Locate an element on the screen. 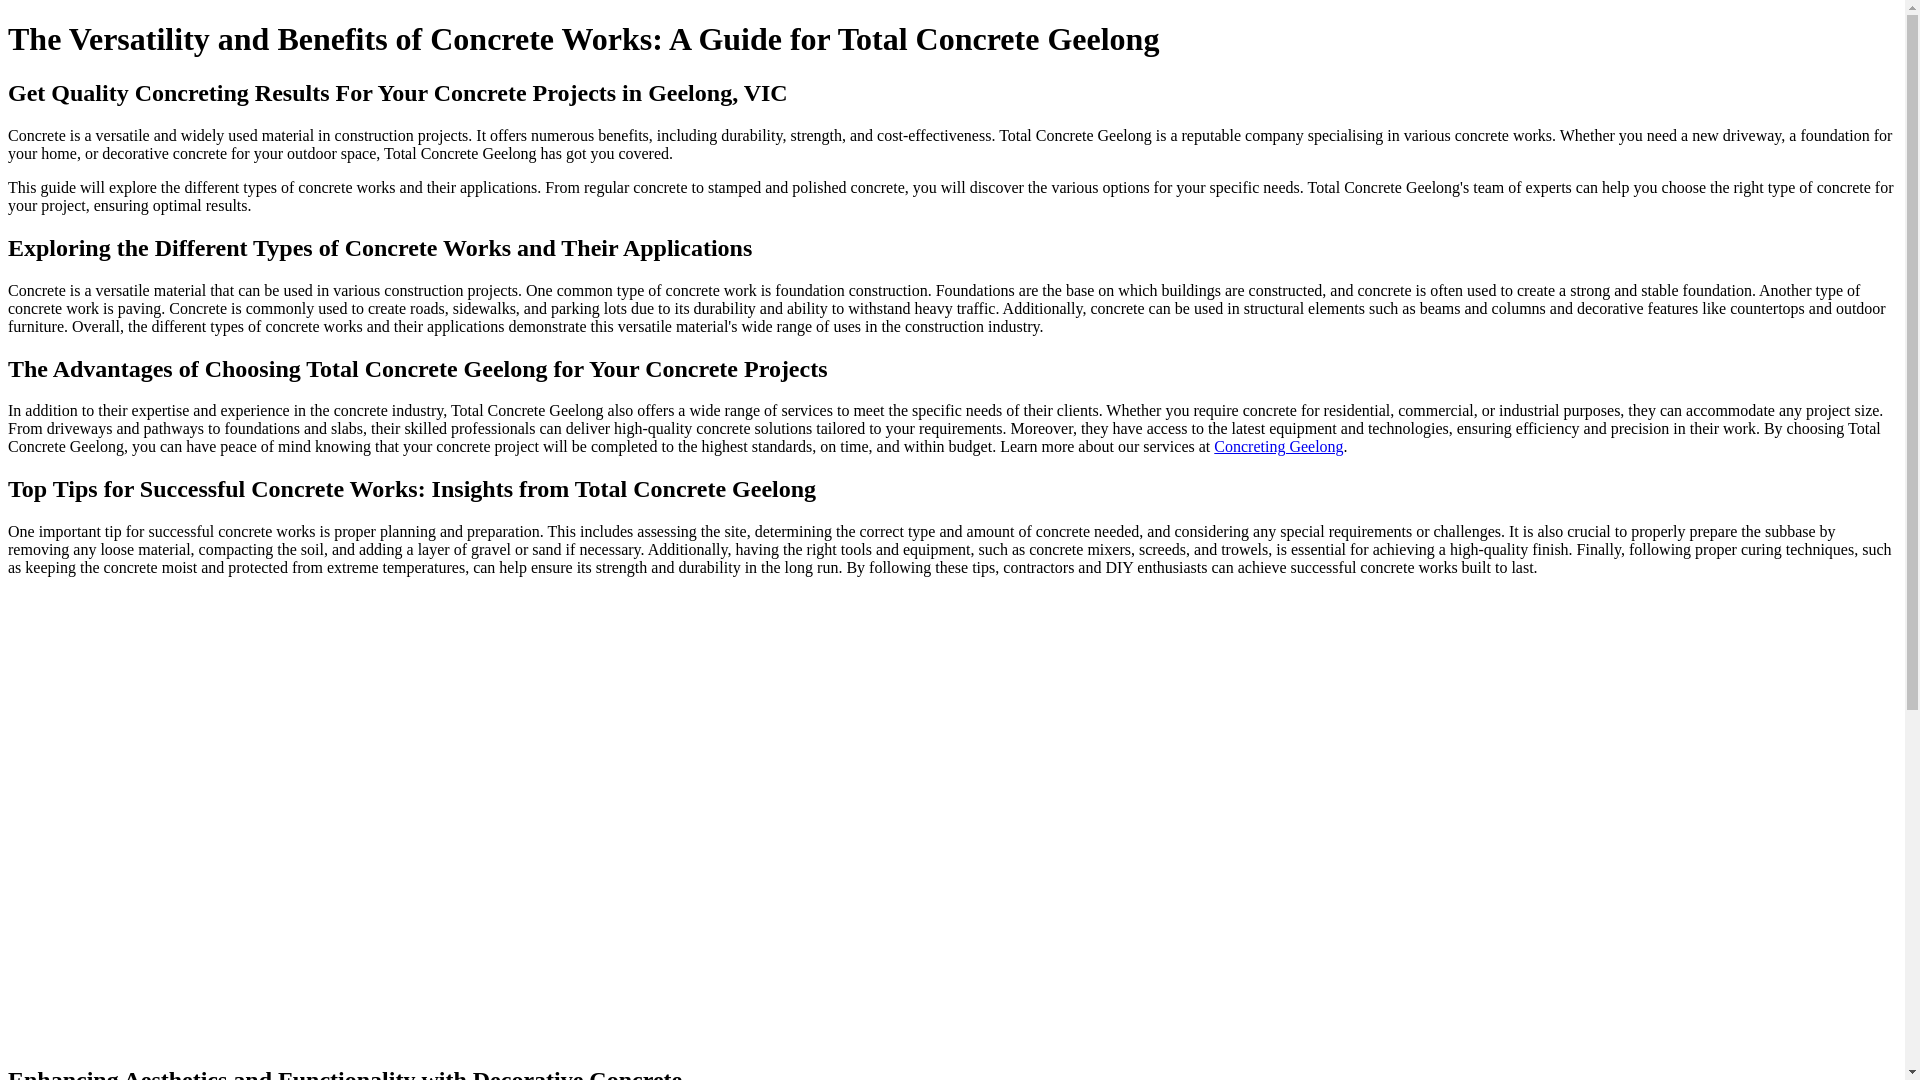 The height and width of the screenshot is (1080, 1920). Concreting Geelong is located at coordinates (1278, 446).